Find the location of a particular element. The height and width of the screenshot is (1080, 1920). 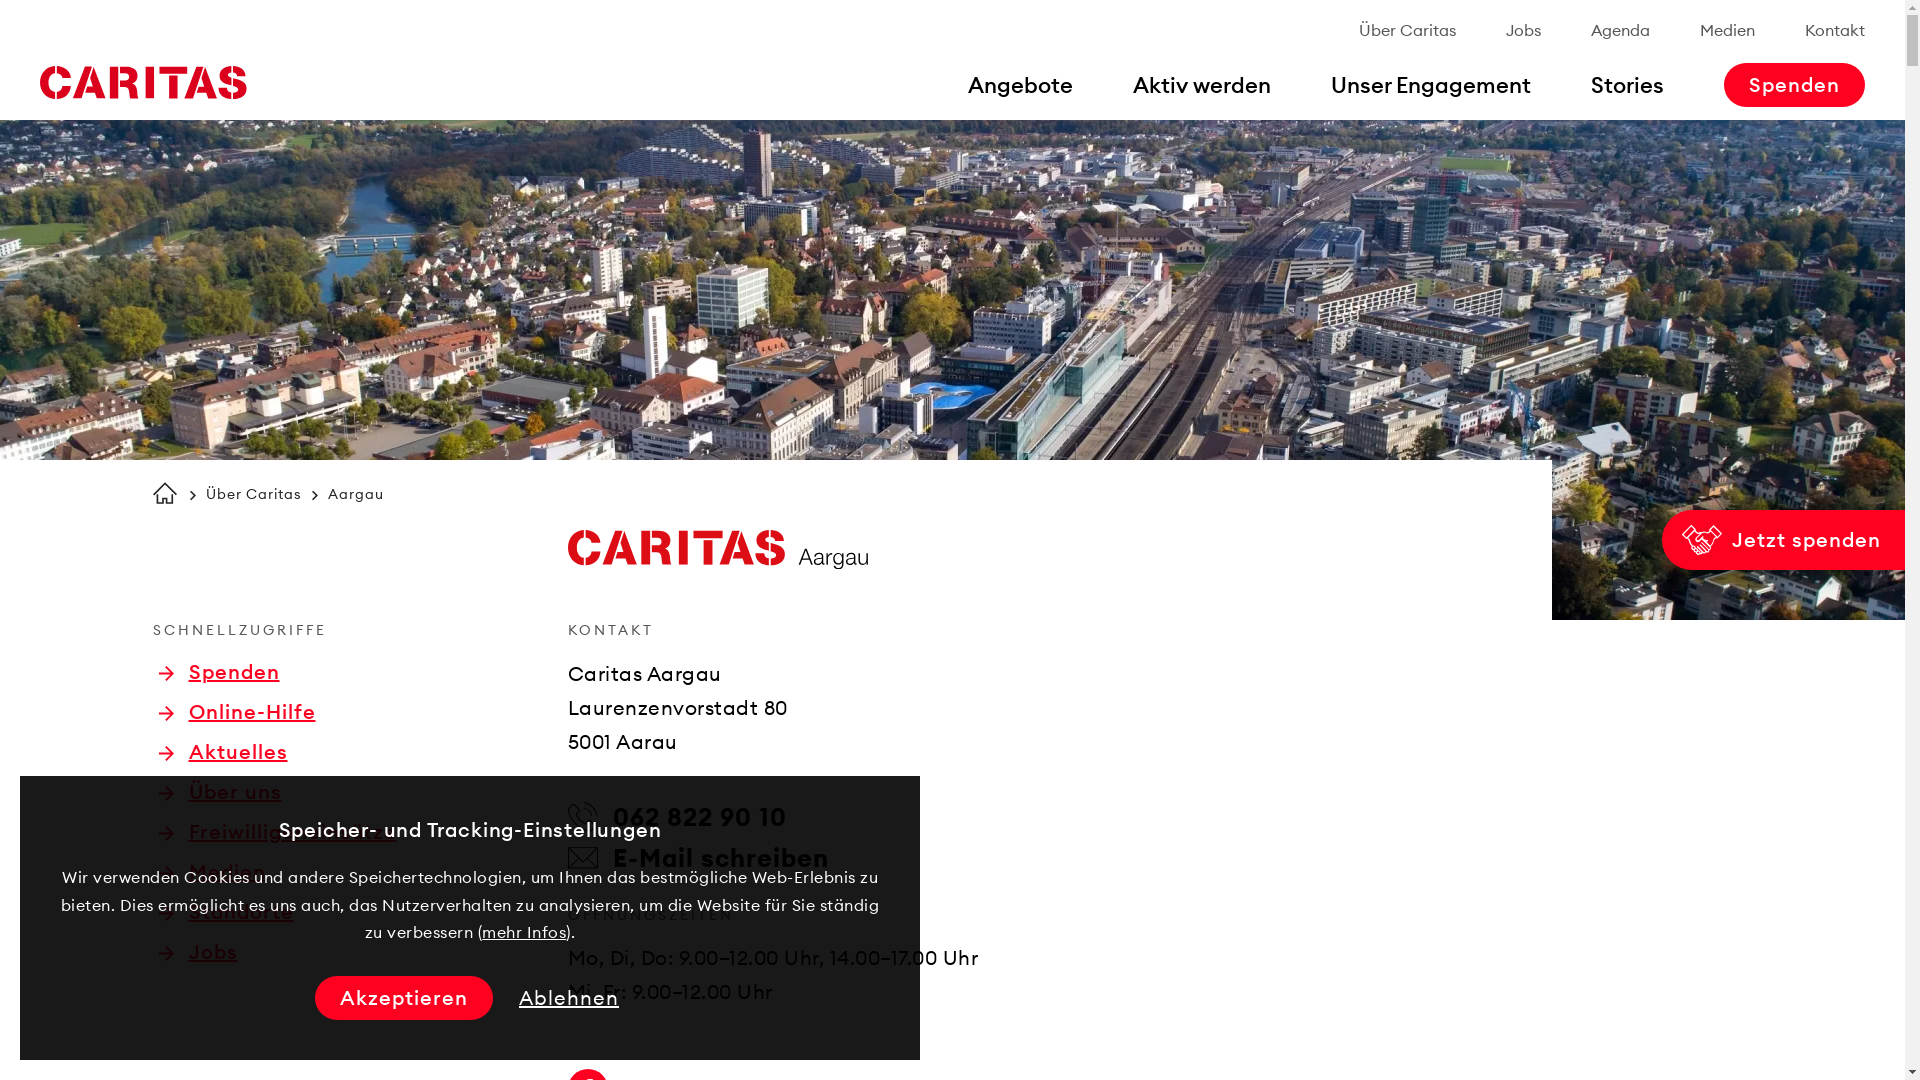

Kontakt is located at coordinates (1835, 30).